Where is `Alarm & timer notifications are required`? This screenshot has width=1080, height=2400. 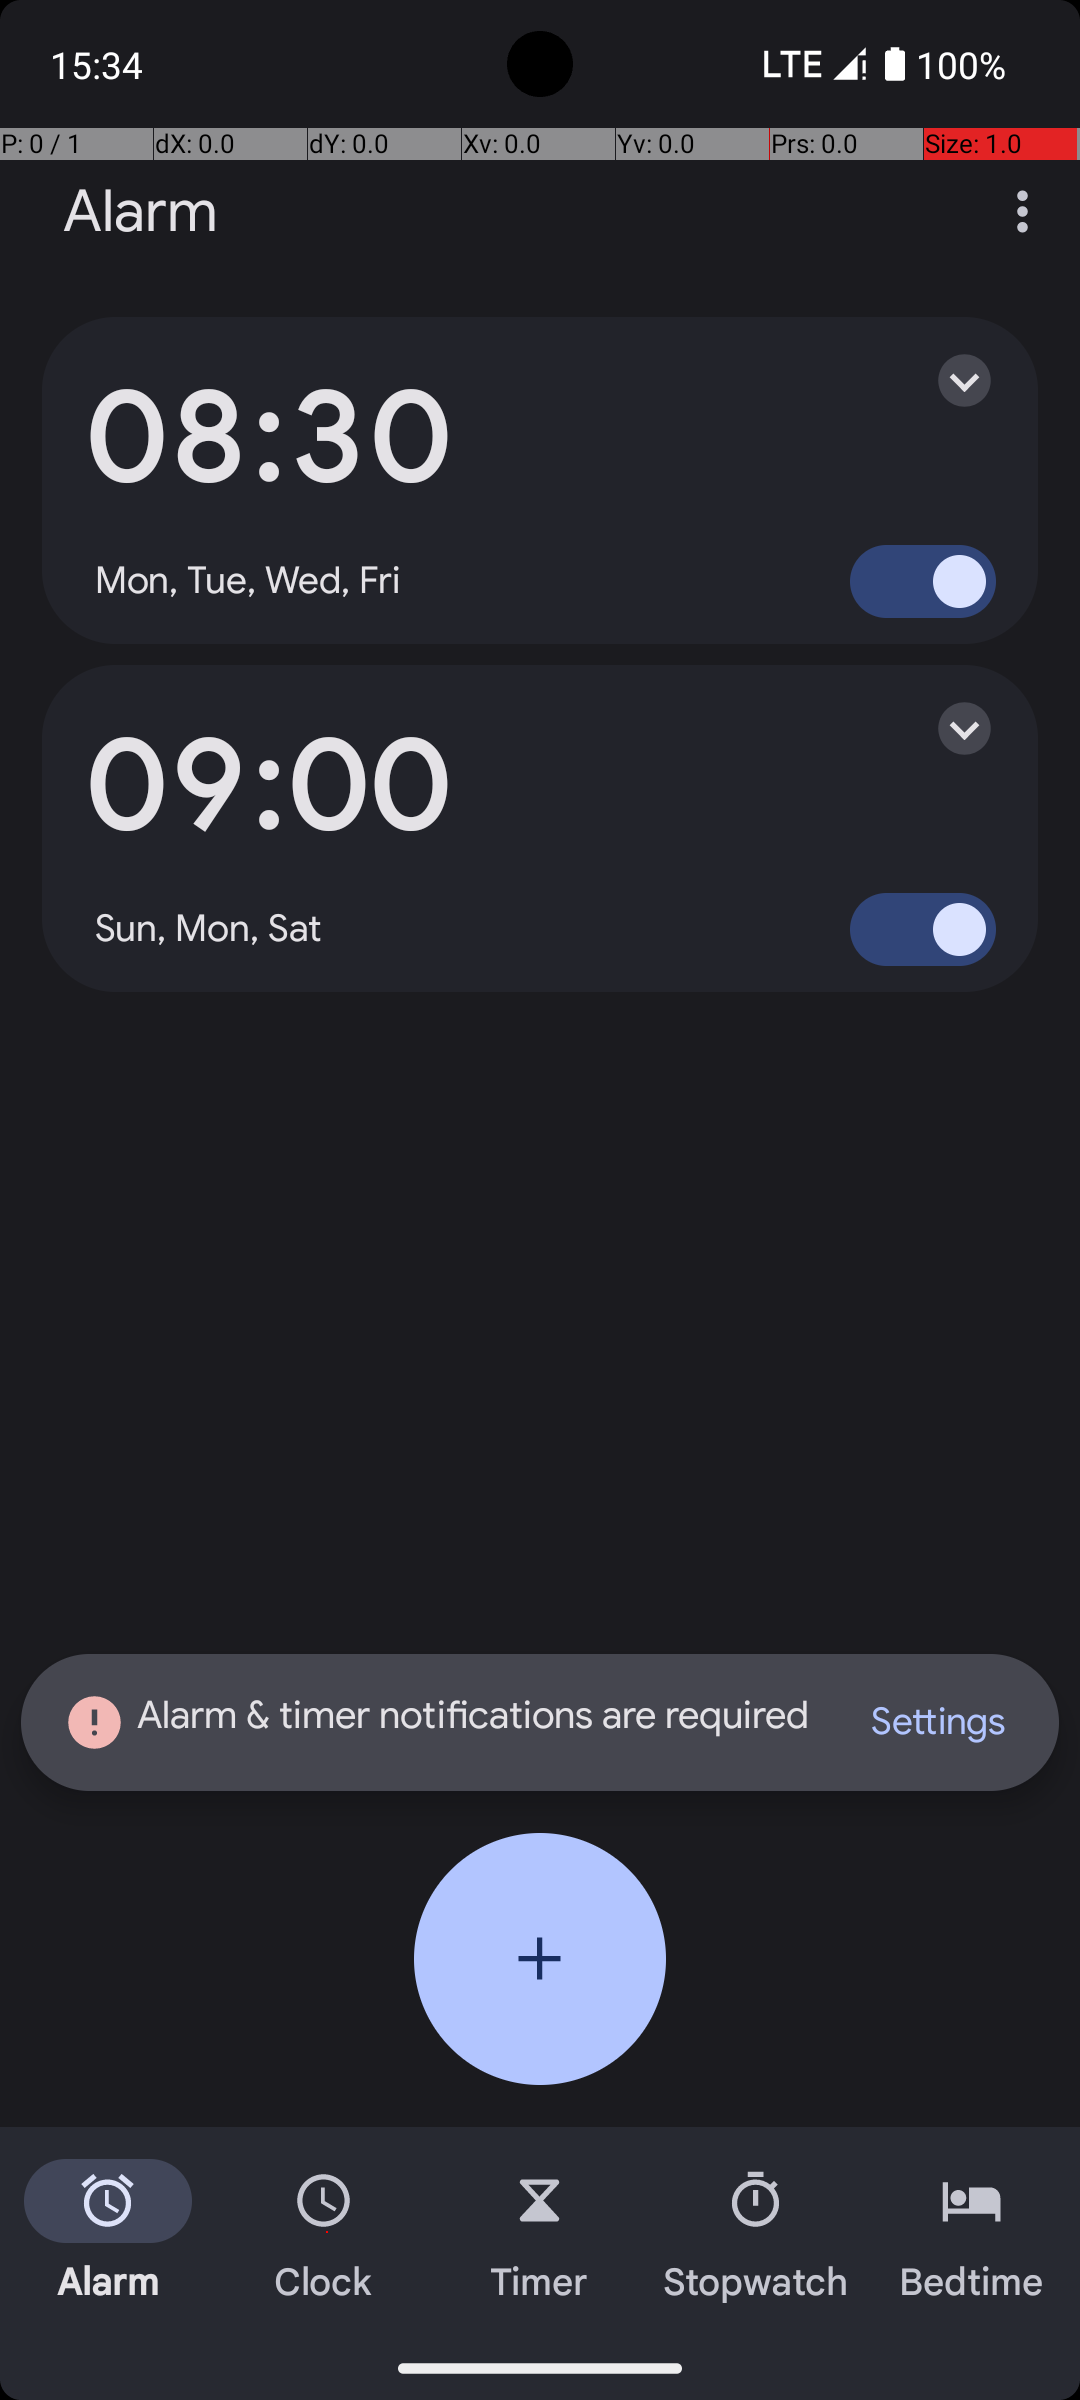 Alarm & timer notifications are required is located at coordinates (440, 1722).